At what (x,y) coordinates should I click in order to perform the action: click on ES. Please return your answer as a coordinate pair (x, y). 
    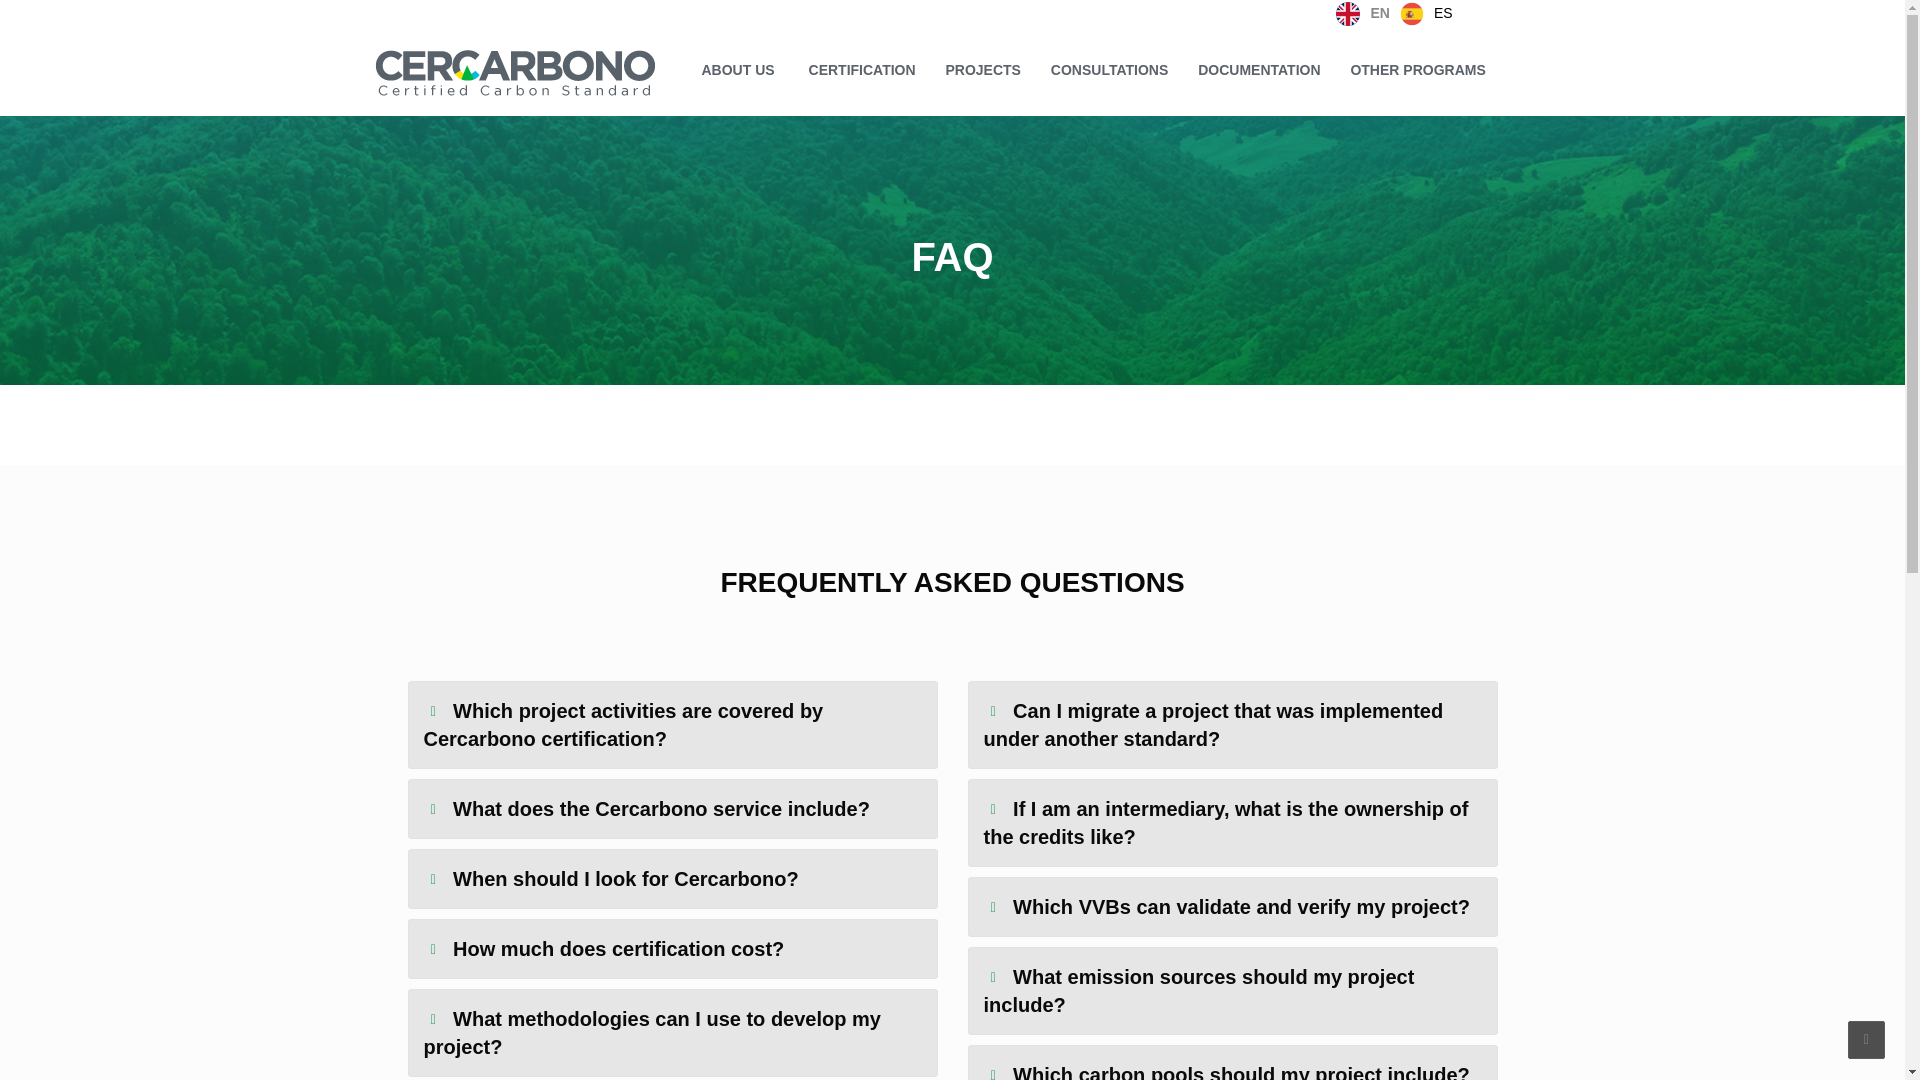
    Looking at the image, I should click on (1426, 12).